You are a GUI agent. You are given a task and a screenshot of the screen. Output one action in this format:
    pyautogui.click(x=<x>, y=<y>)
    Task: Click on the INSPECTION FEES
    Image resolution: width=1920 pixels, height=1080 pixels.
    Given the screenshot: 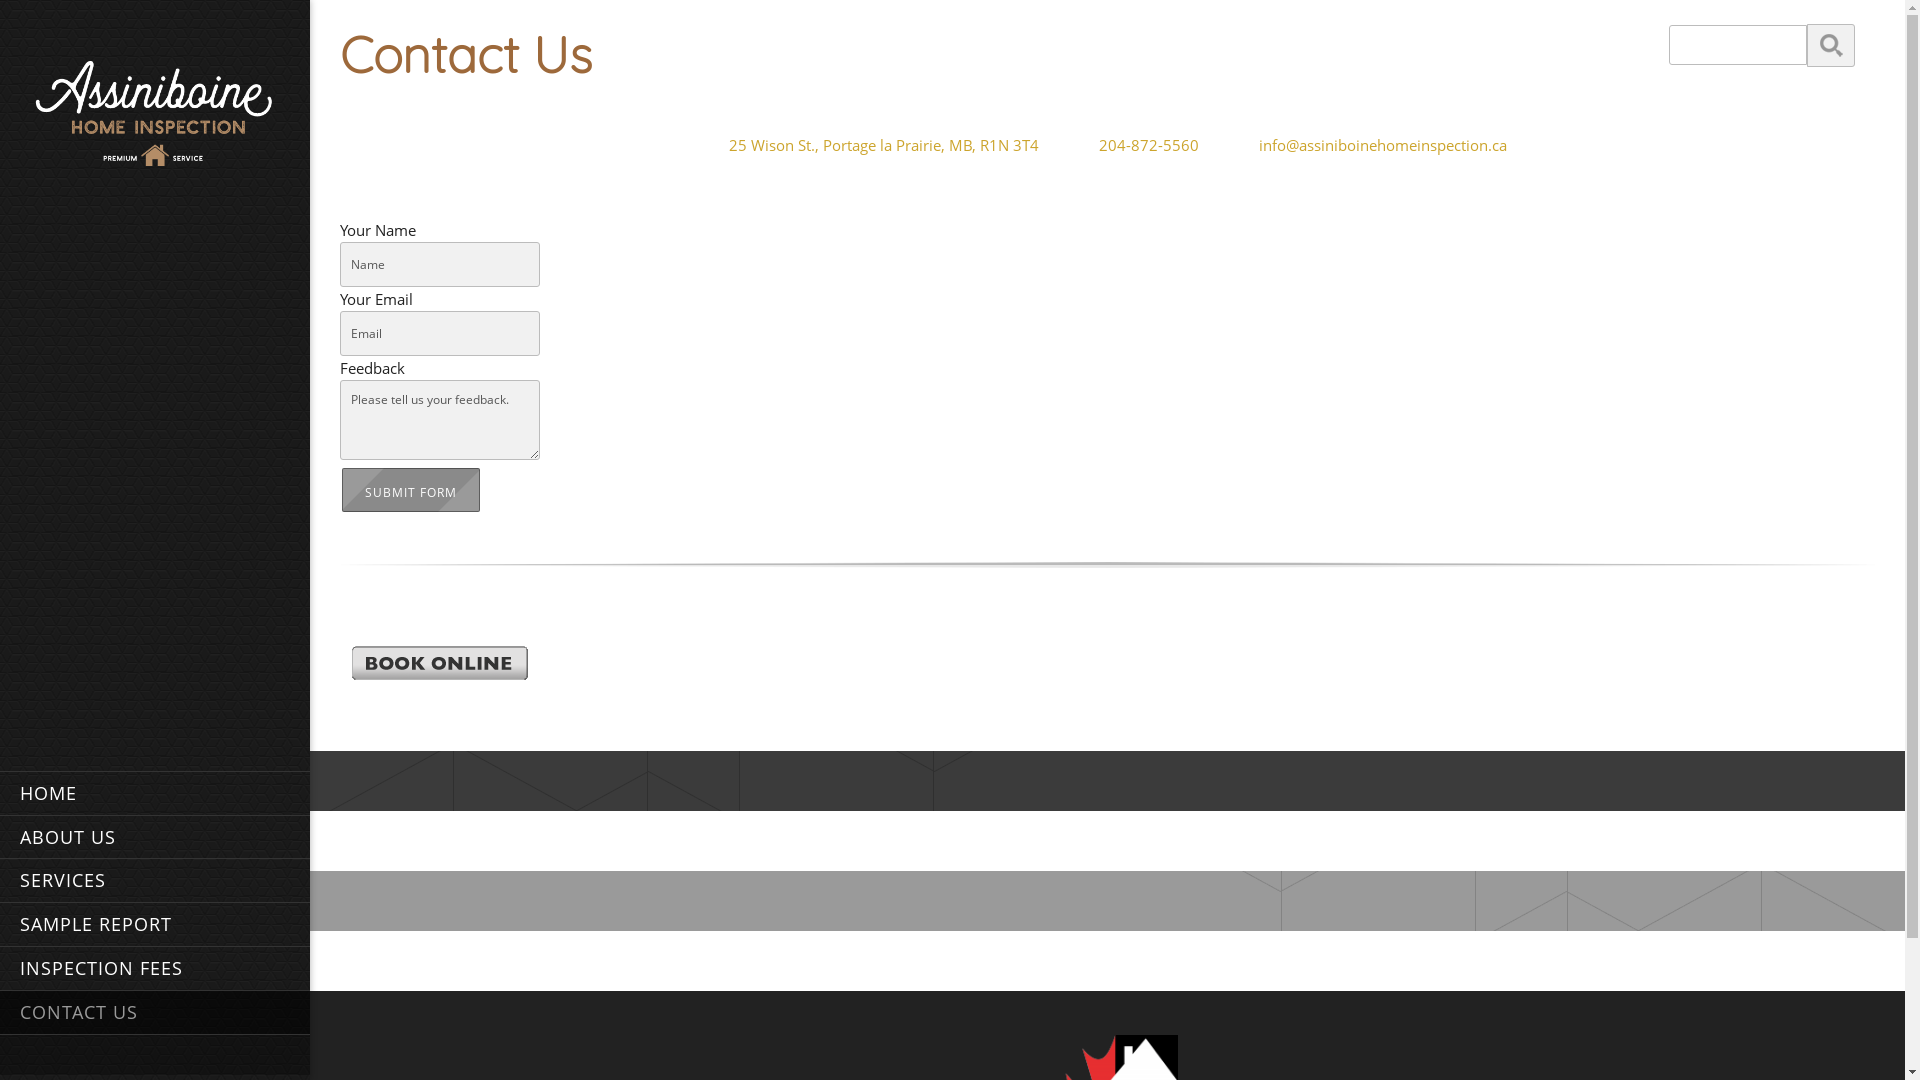 What is the action you would take?
    pyautogui.click(x=155, y=968)
    